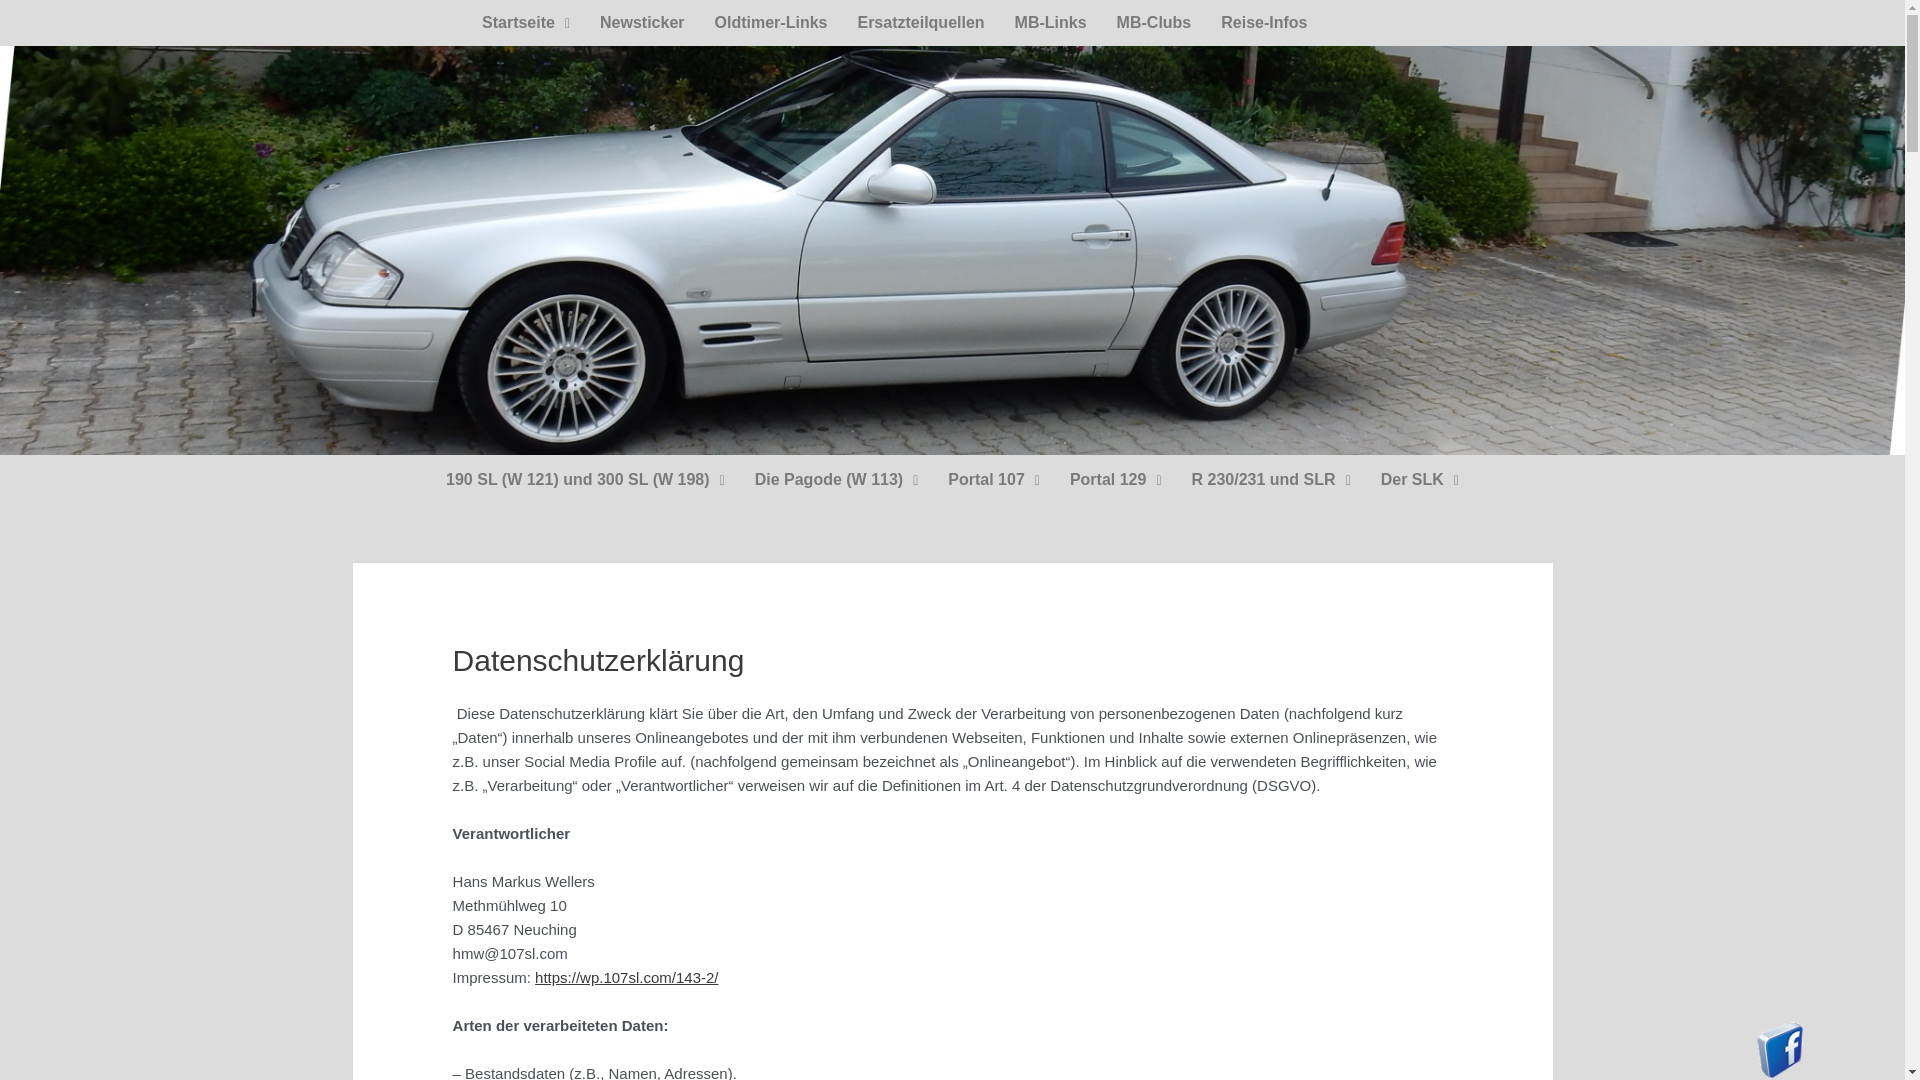 The height and width of the screenshot is (1080, 1920). Describe the element at coordinates (626, 978) in the screenshot. I see `https://wp.107sl.com/143-2/` at that location.